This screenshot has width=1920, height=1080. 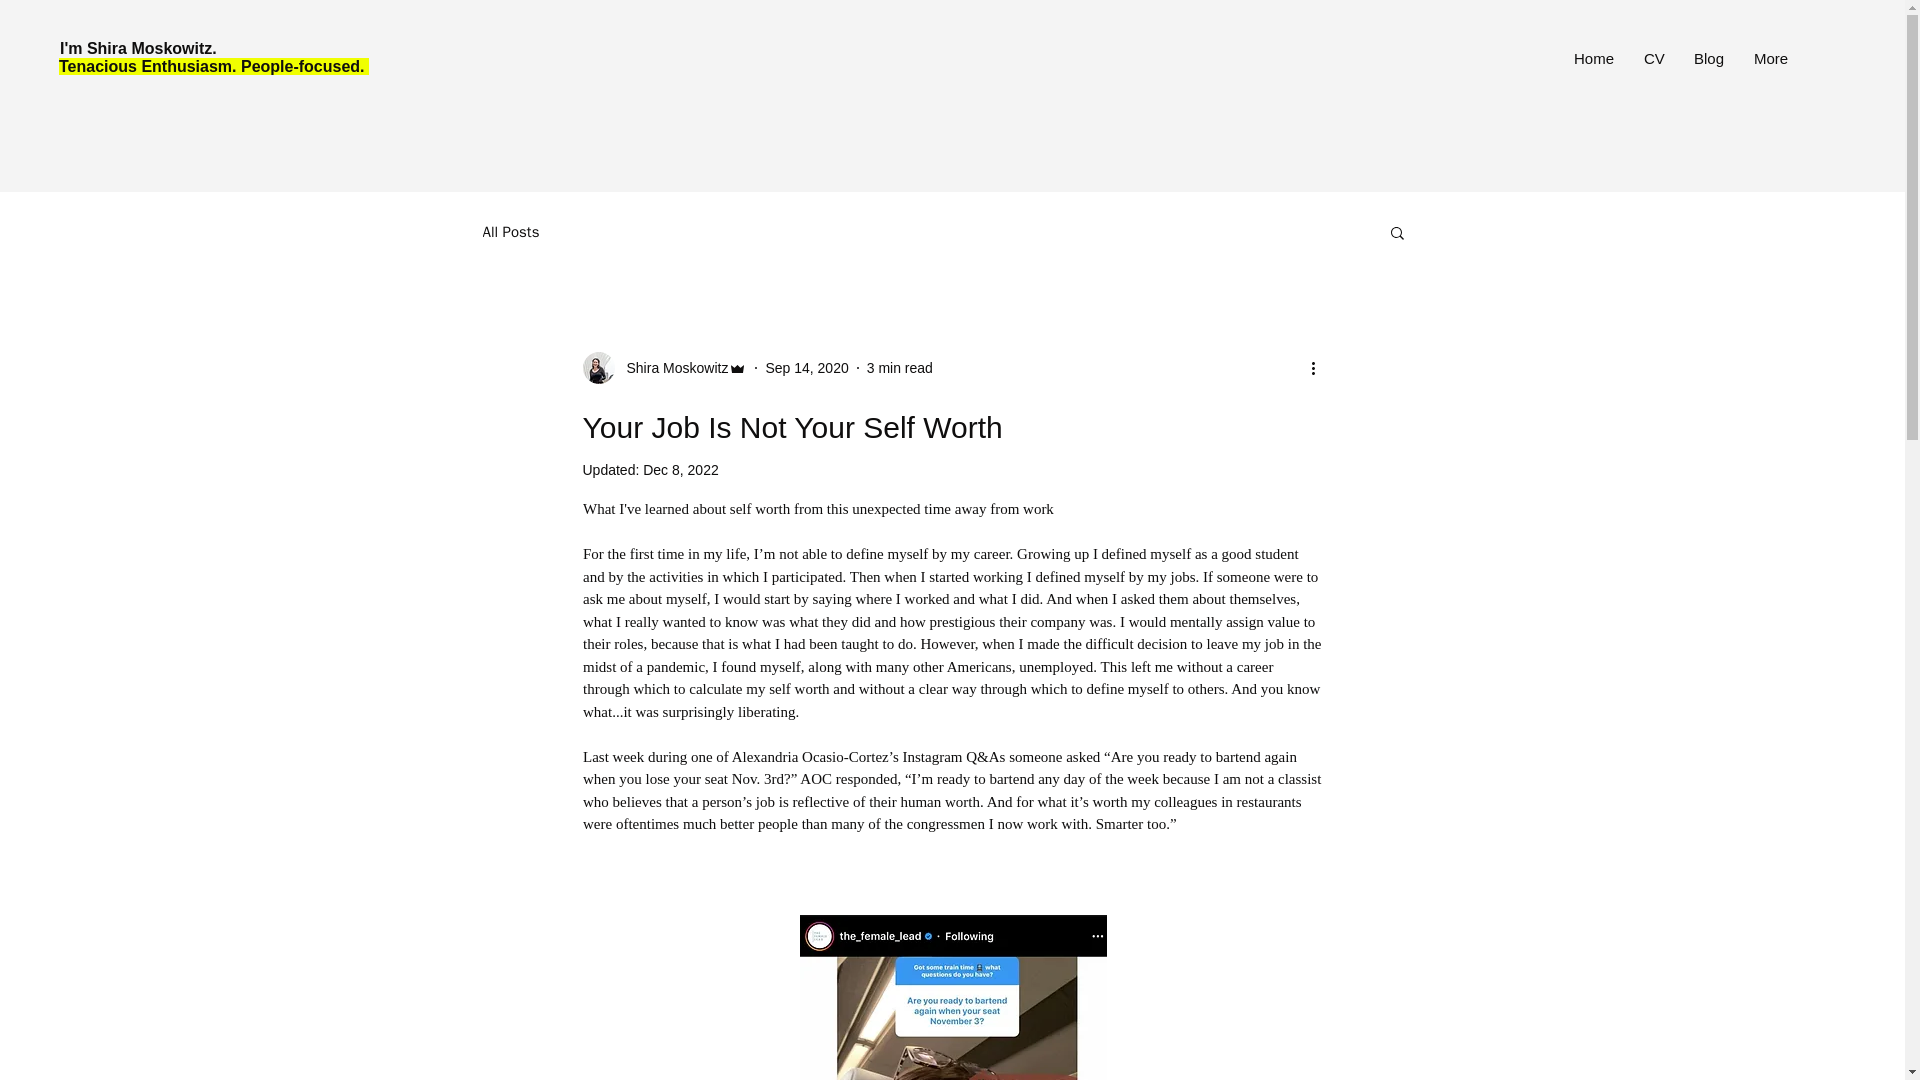 I want to click on Dec 8, 2022, so click(x=680, y=470).